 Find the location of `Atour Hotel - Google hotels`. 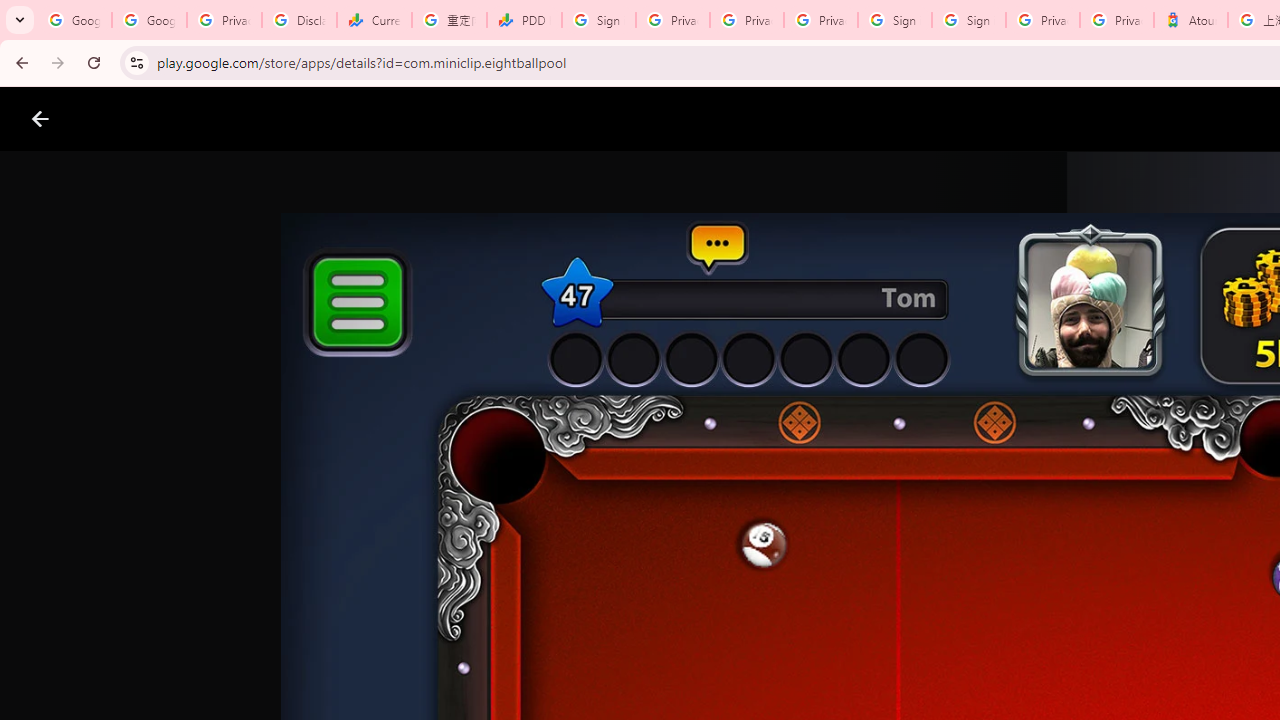

Atour Hotel - Google hotels is located at coordinates (1190, 20).